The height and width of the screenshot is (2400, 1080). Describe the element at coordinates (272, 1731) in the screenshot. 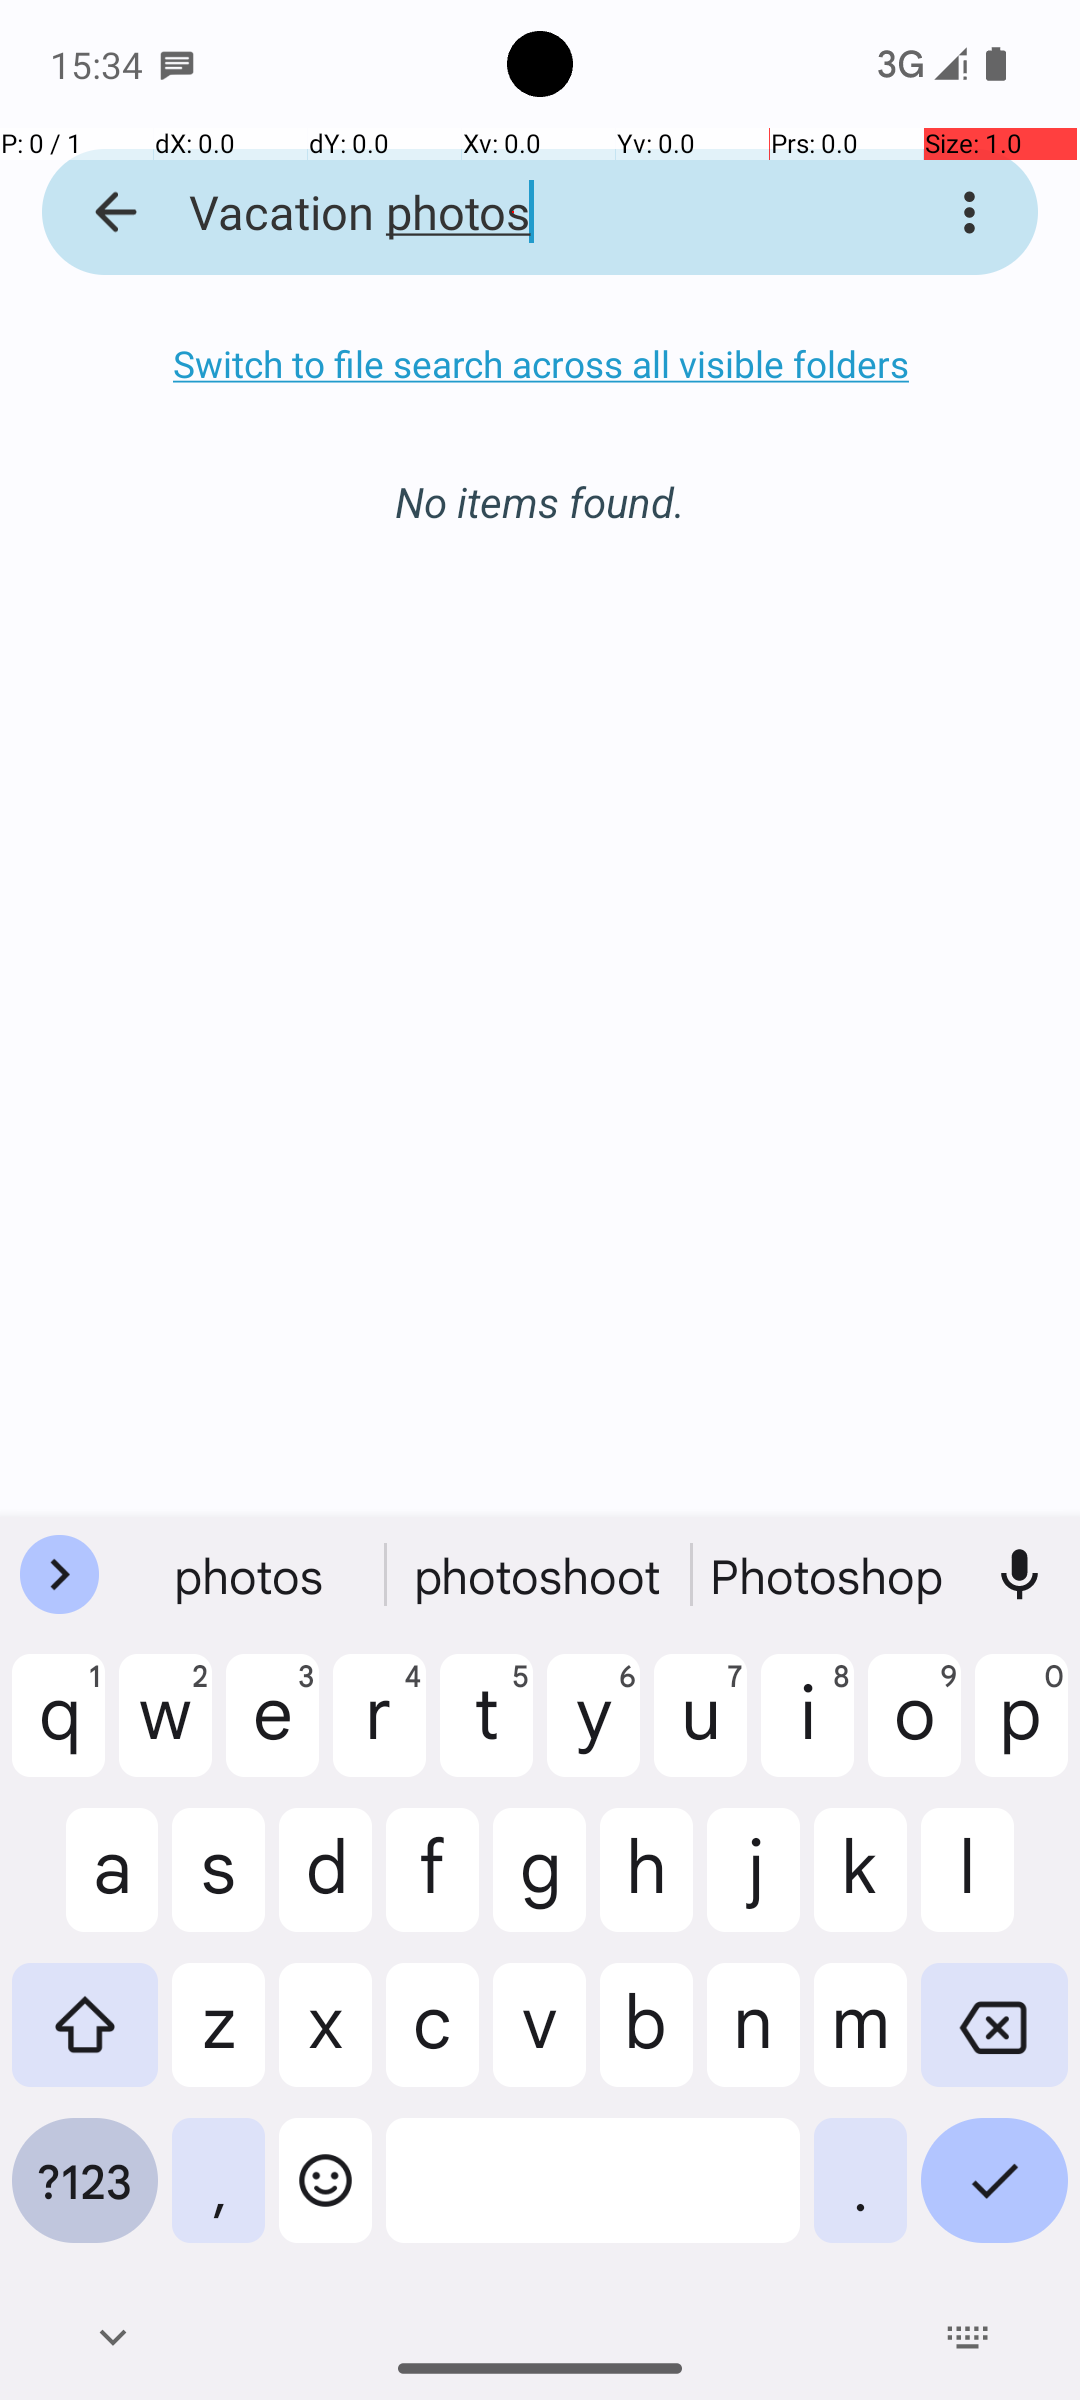

I see `e` at that location.